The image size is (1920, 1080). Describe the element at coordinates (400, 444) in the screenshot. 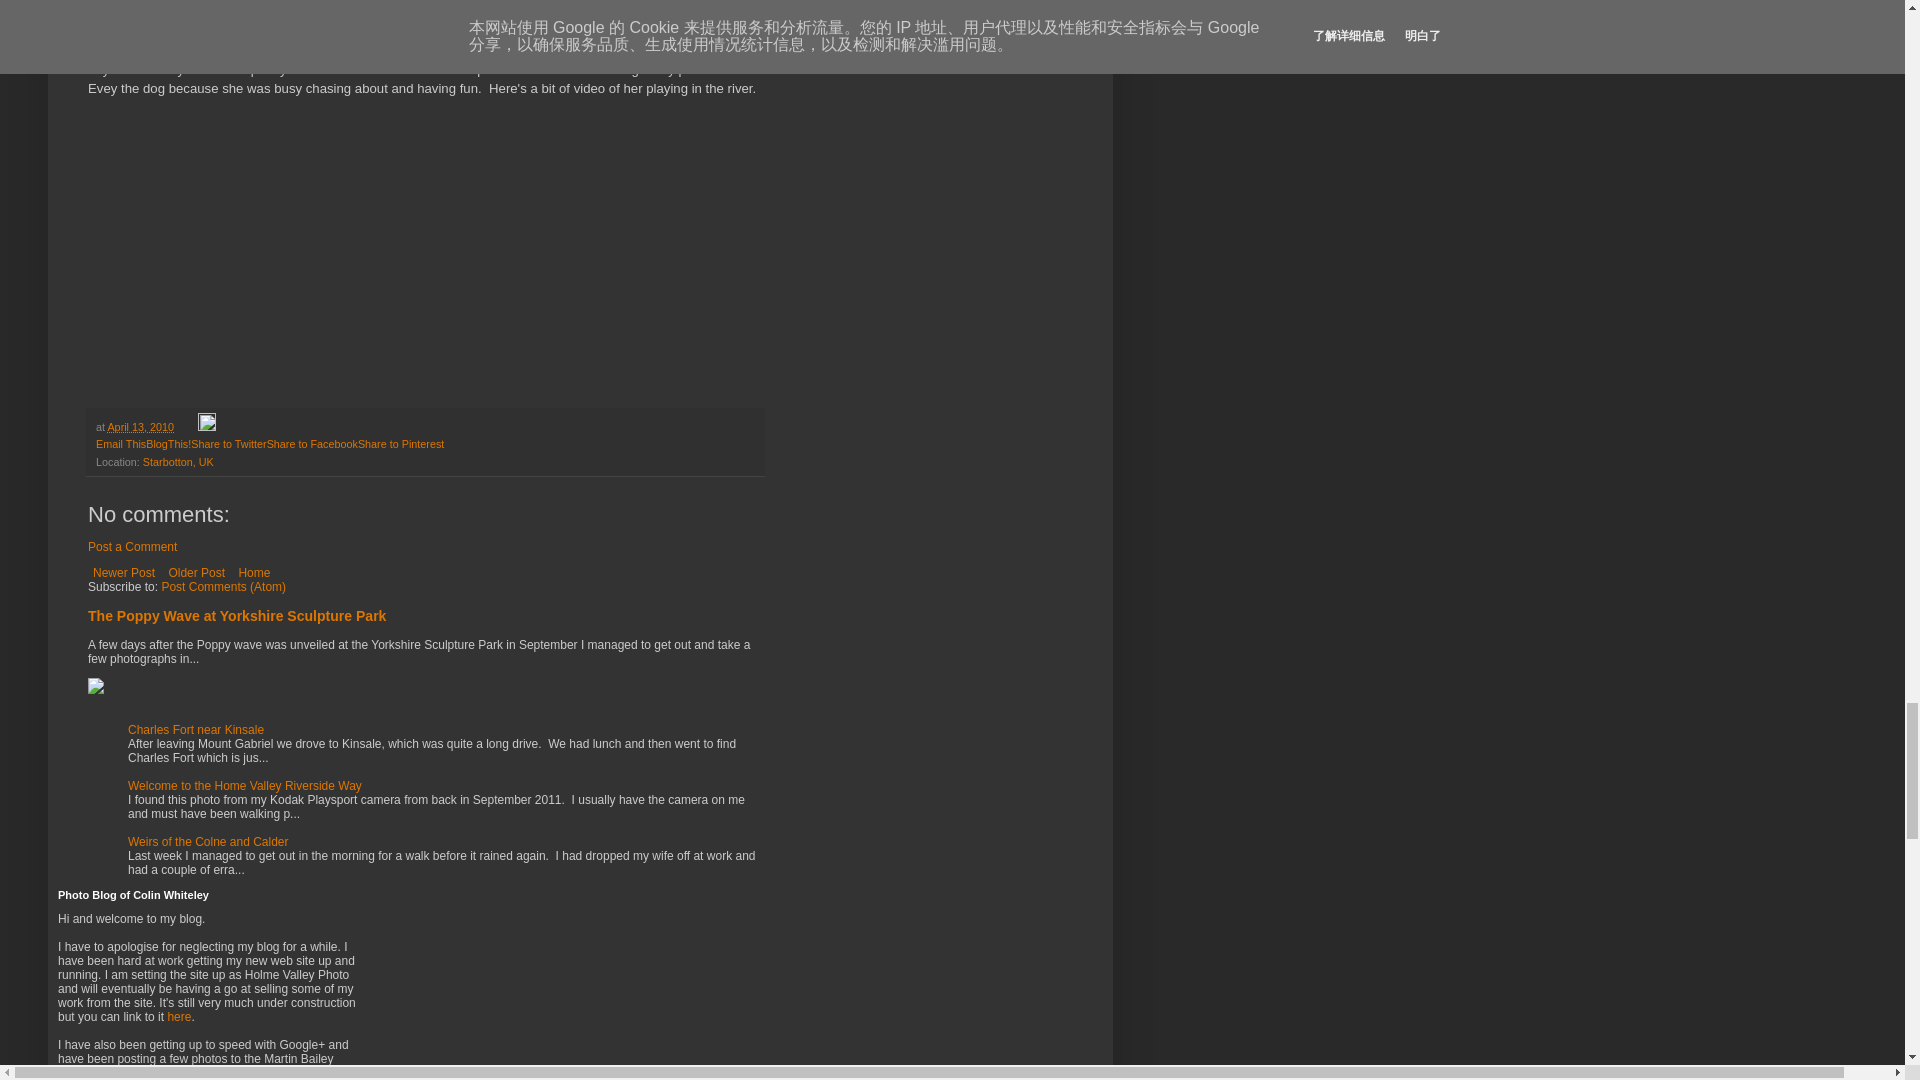

I see `Share to Pinterest` at that location.